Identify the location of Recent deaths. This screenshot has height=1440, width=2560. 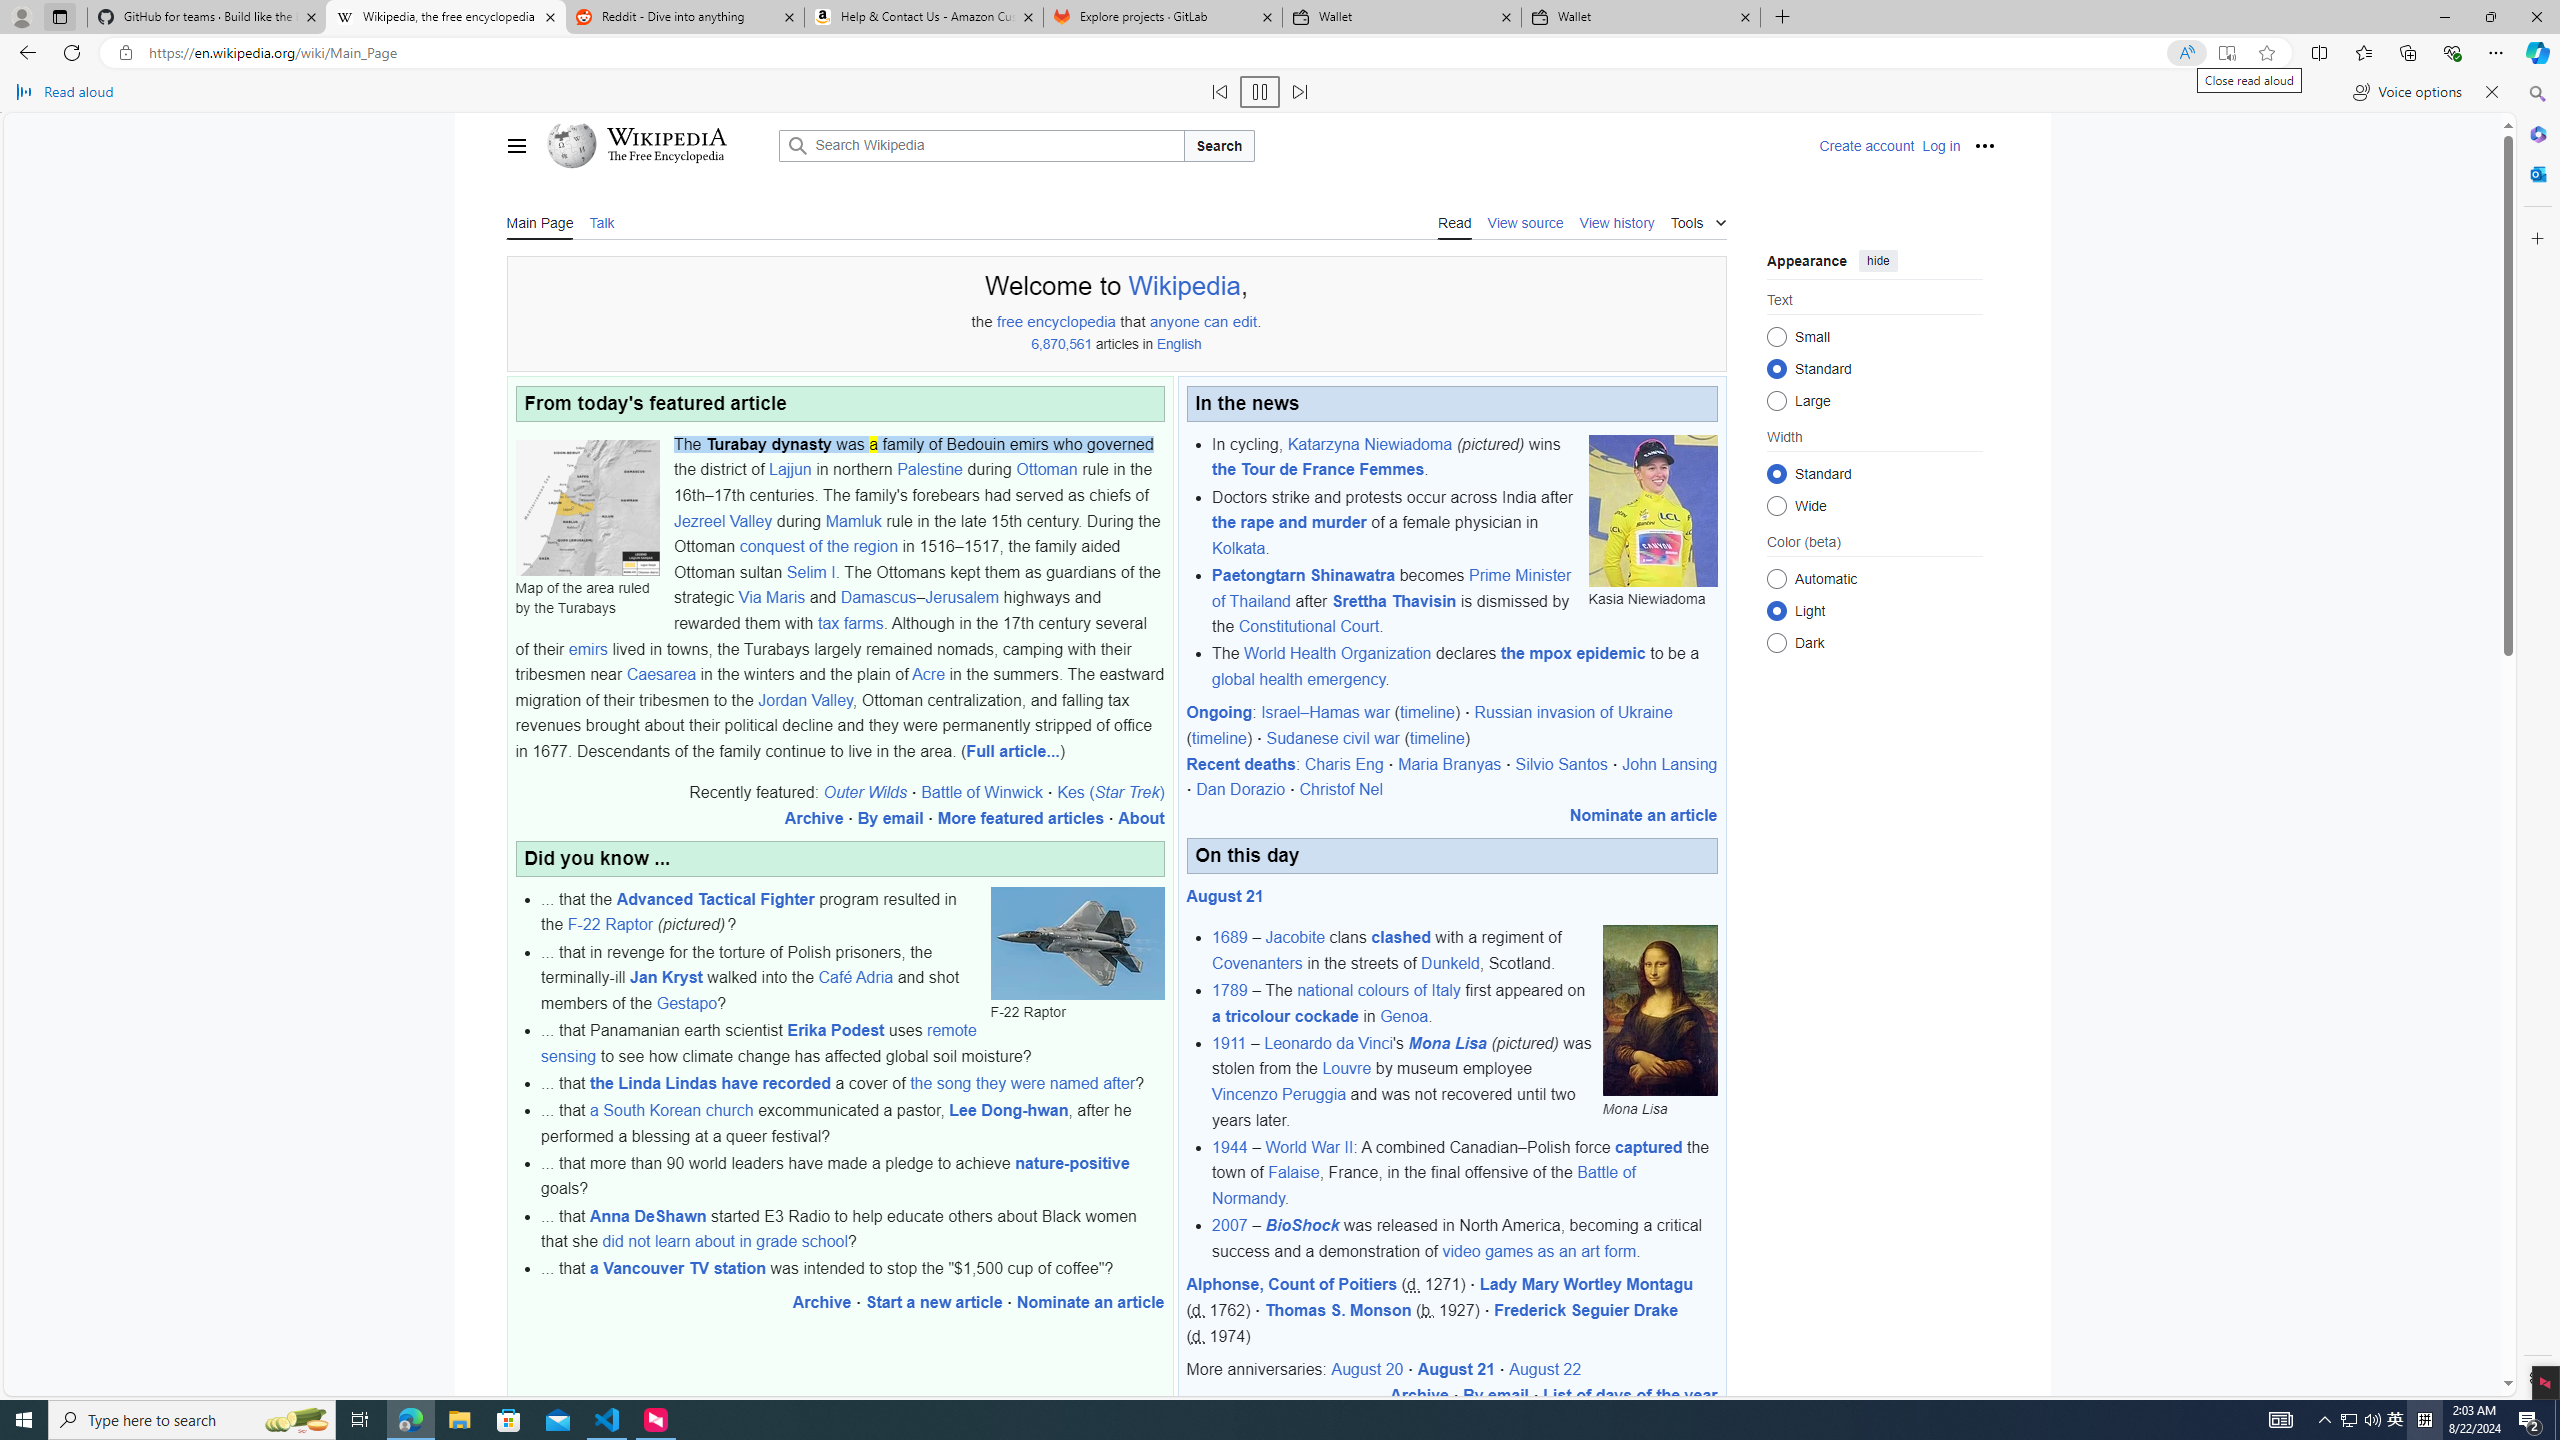
(1240, 764).